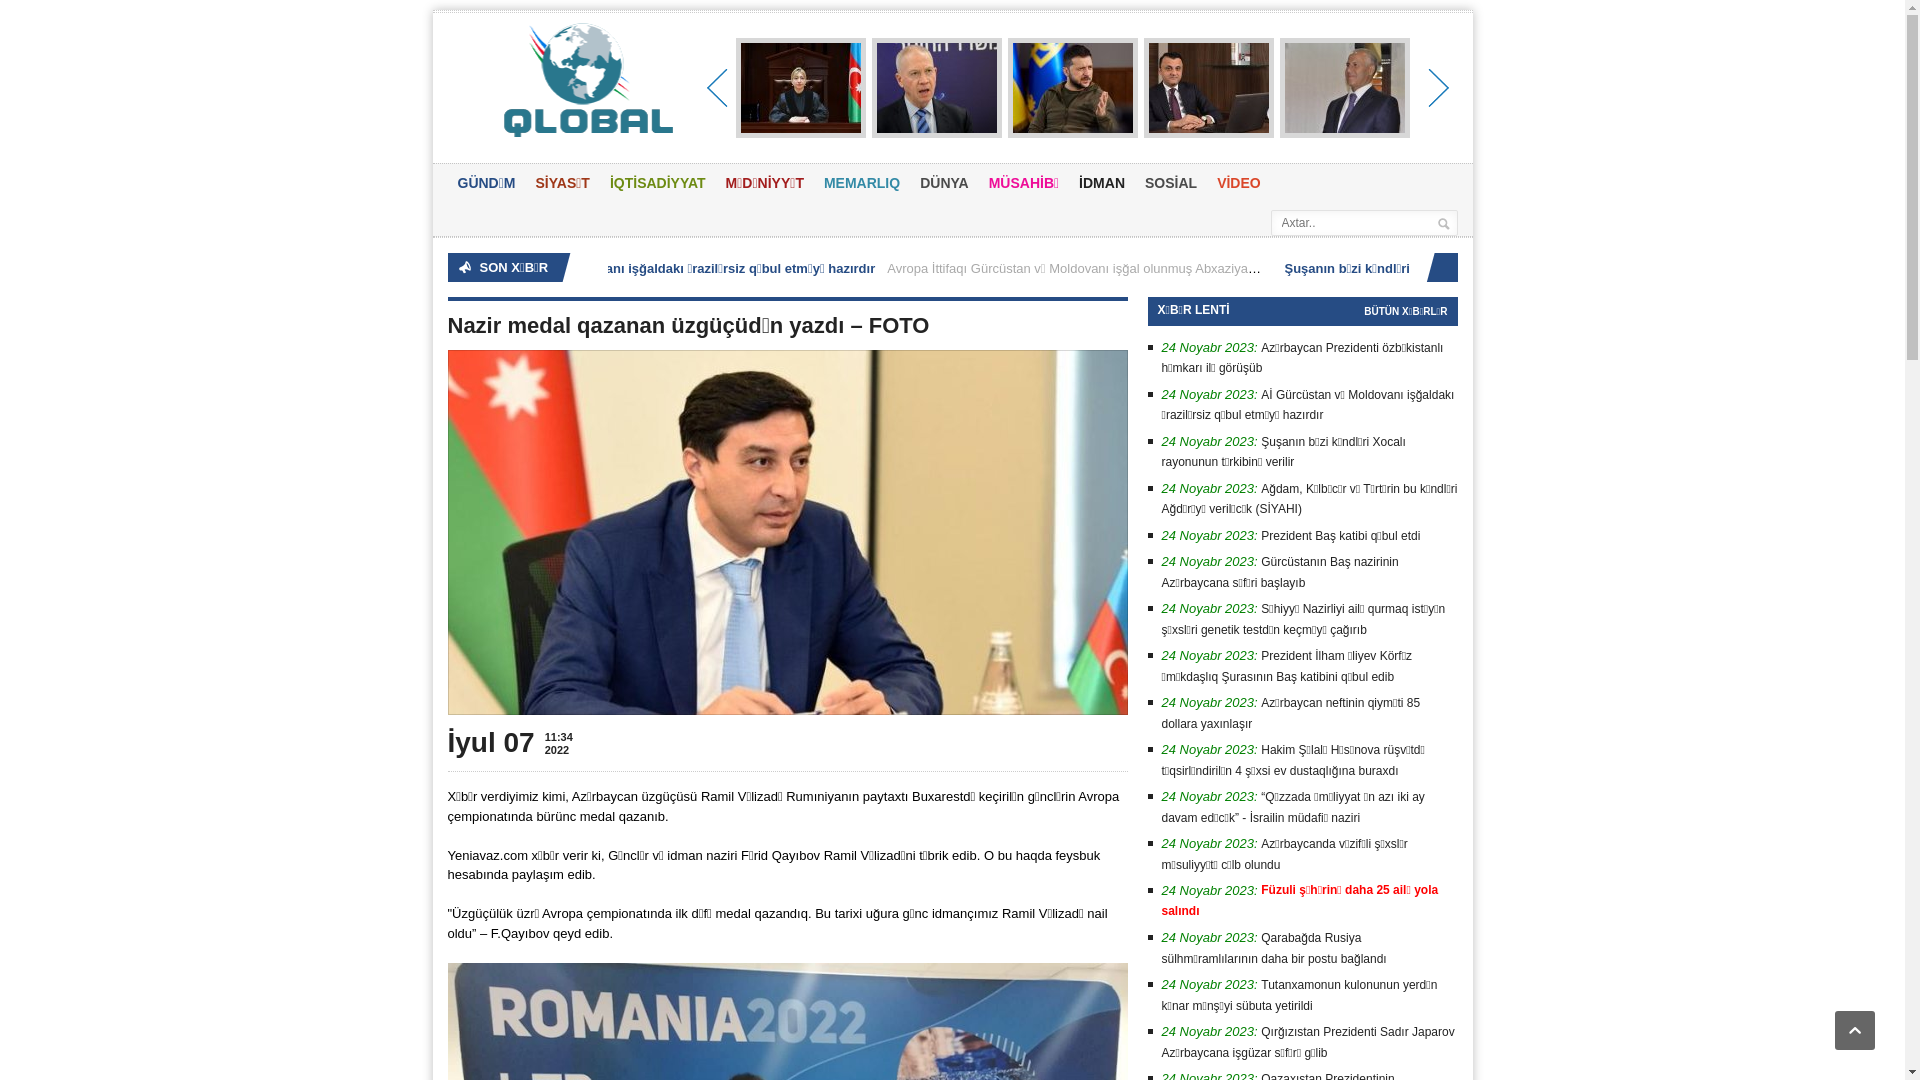 This screenshot has height=1080, width=1920. Describe the element at coordinates (862, 184) in the screenshot. I see `MEMARLIQ` at that location.